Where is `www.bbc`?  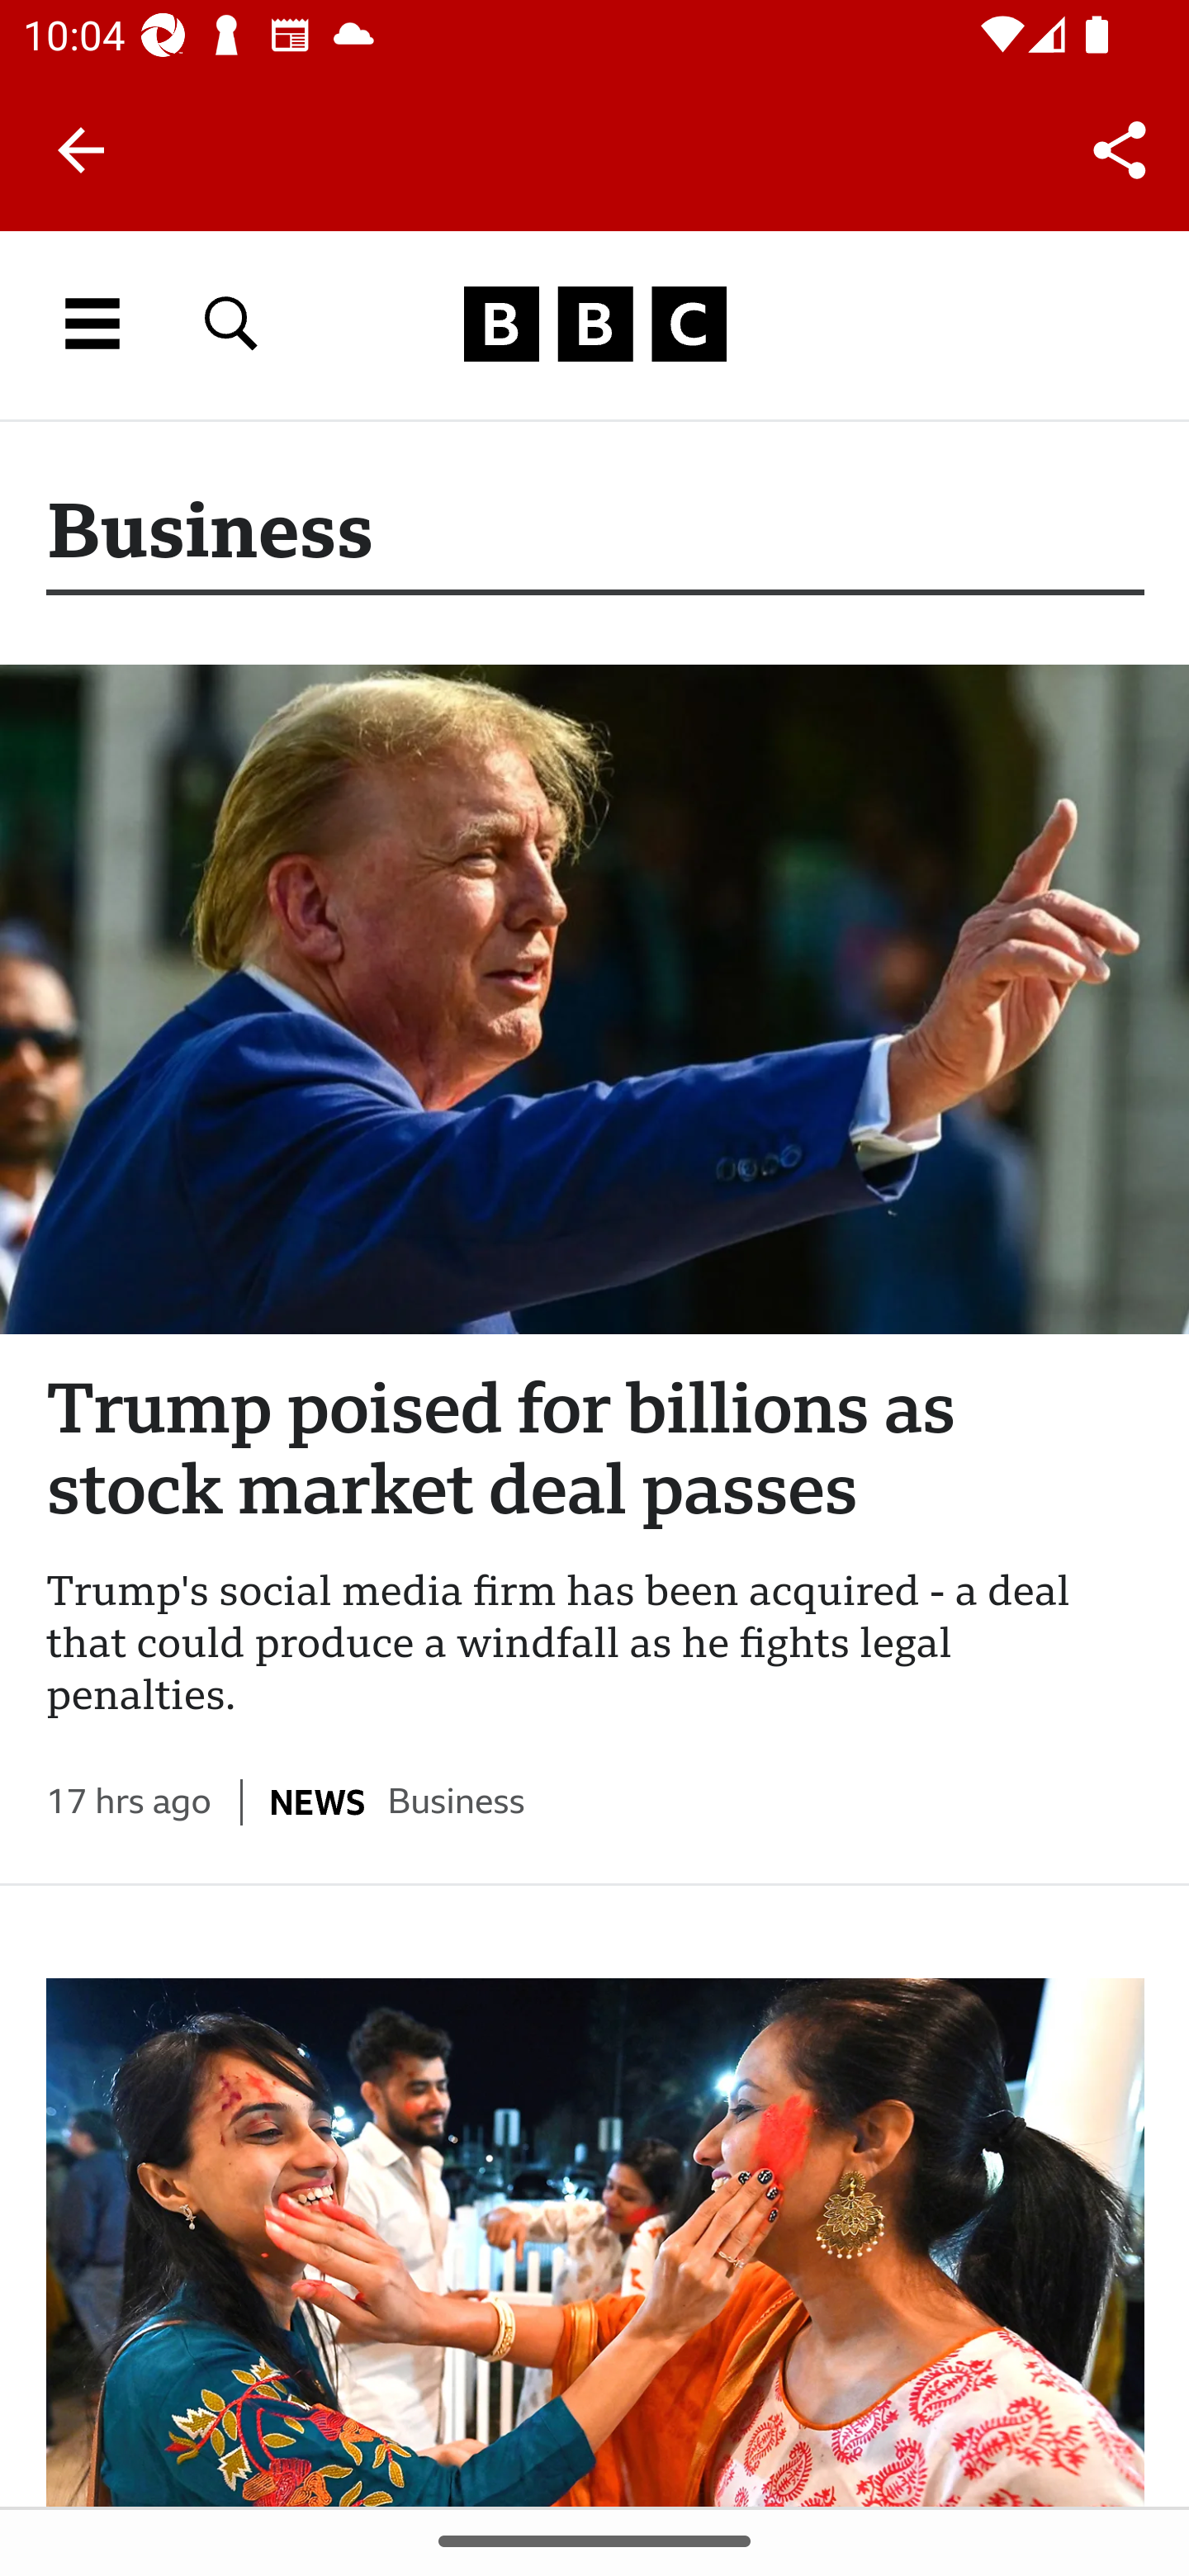 www.bbc is located at coordinates (594, 323).